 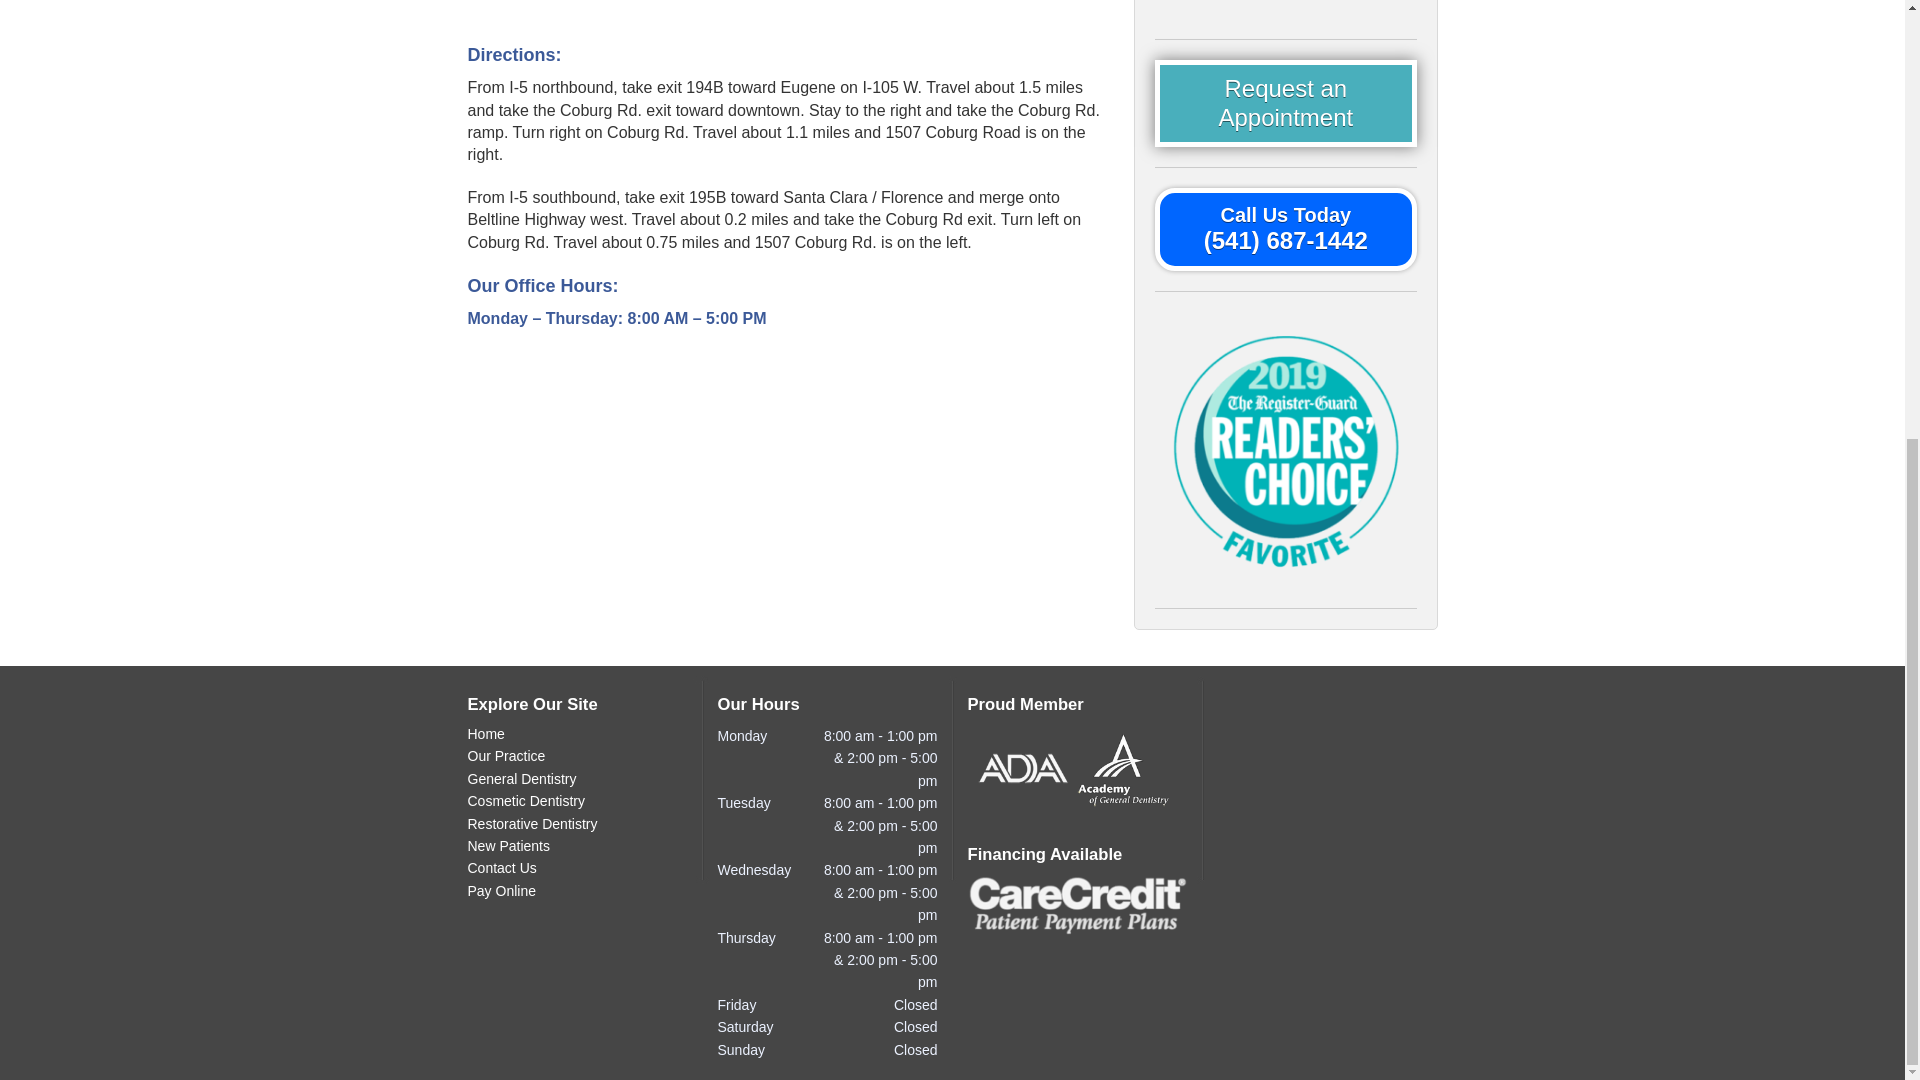 What do you see at coordinates (578, 780) in the screenshot?
I see `General Dentistry` at bounding box center [578, 780].